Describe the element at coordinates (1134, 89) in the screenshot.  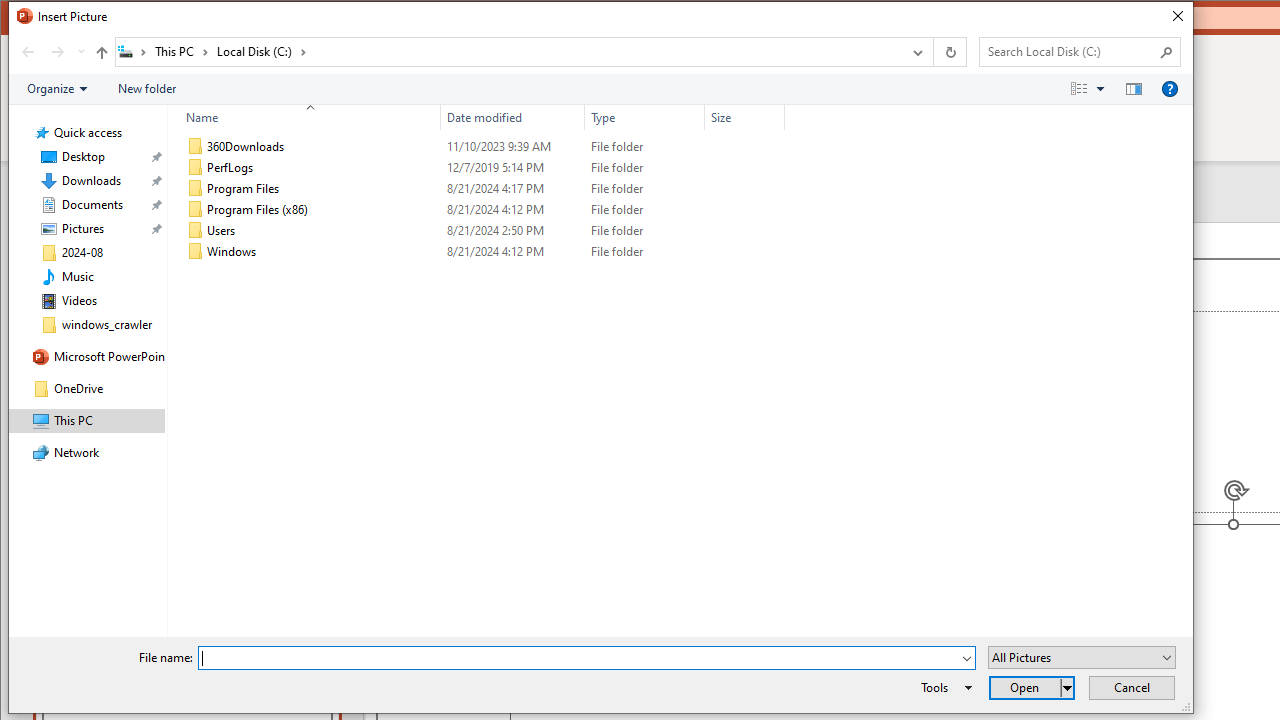
I see `Preview pane` at that location.